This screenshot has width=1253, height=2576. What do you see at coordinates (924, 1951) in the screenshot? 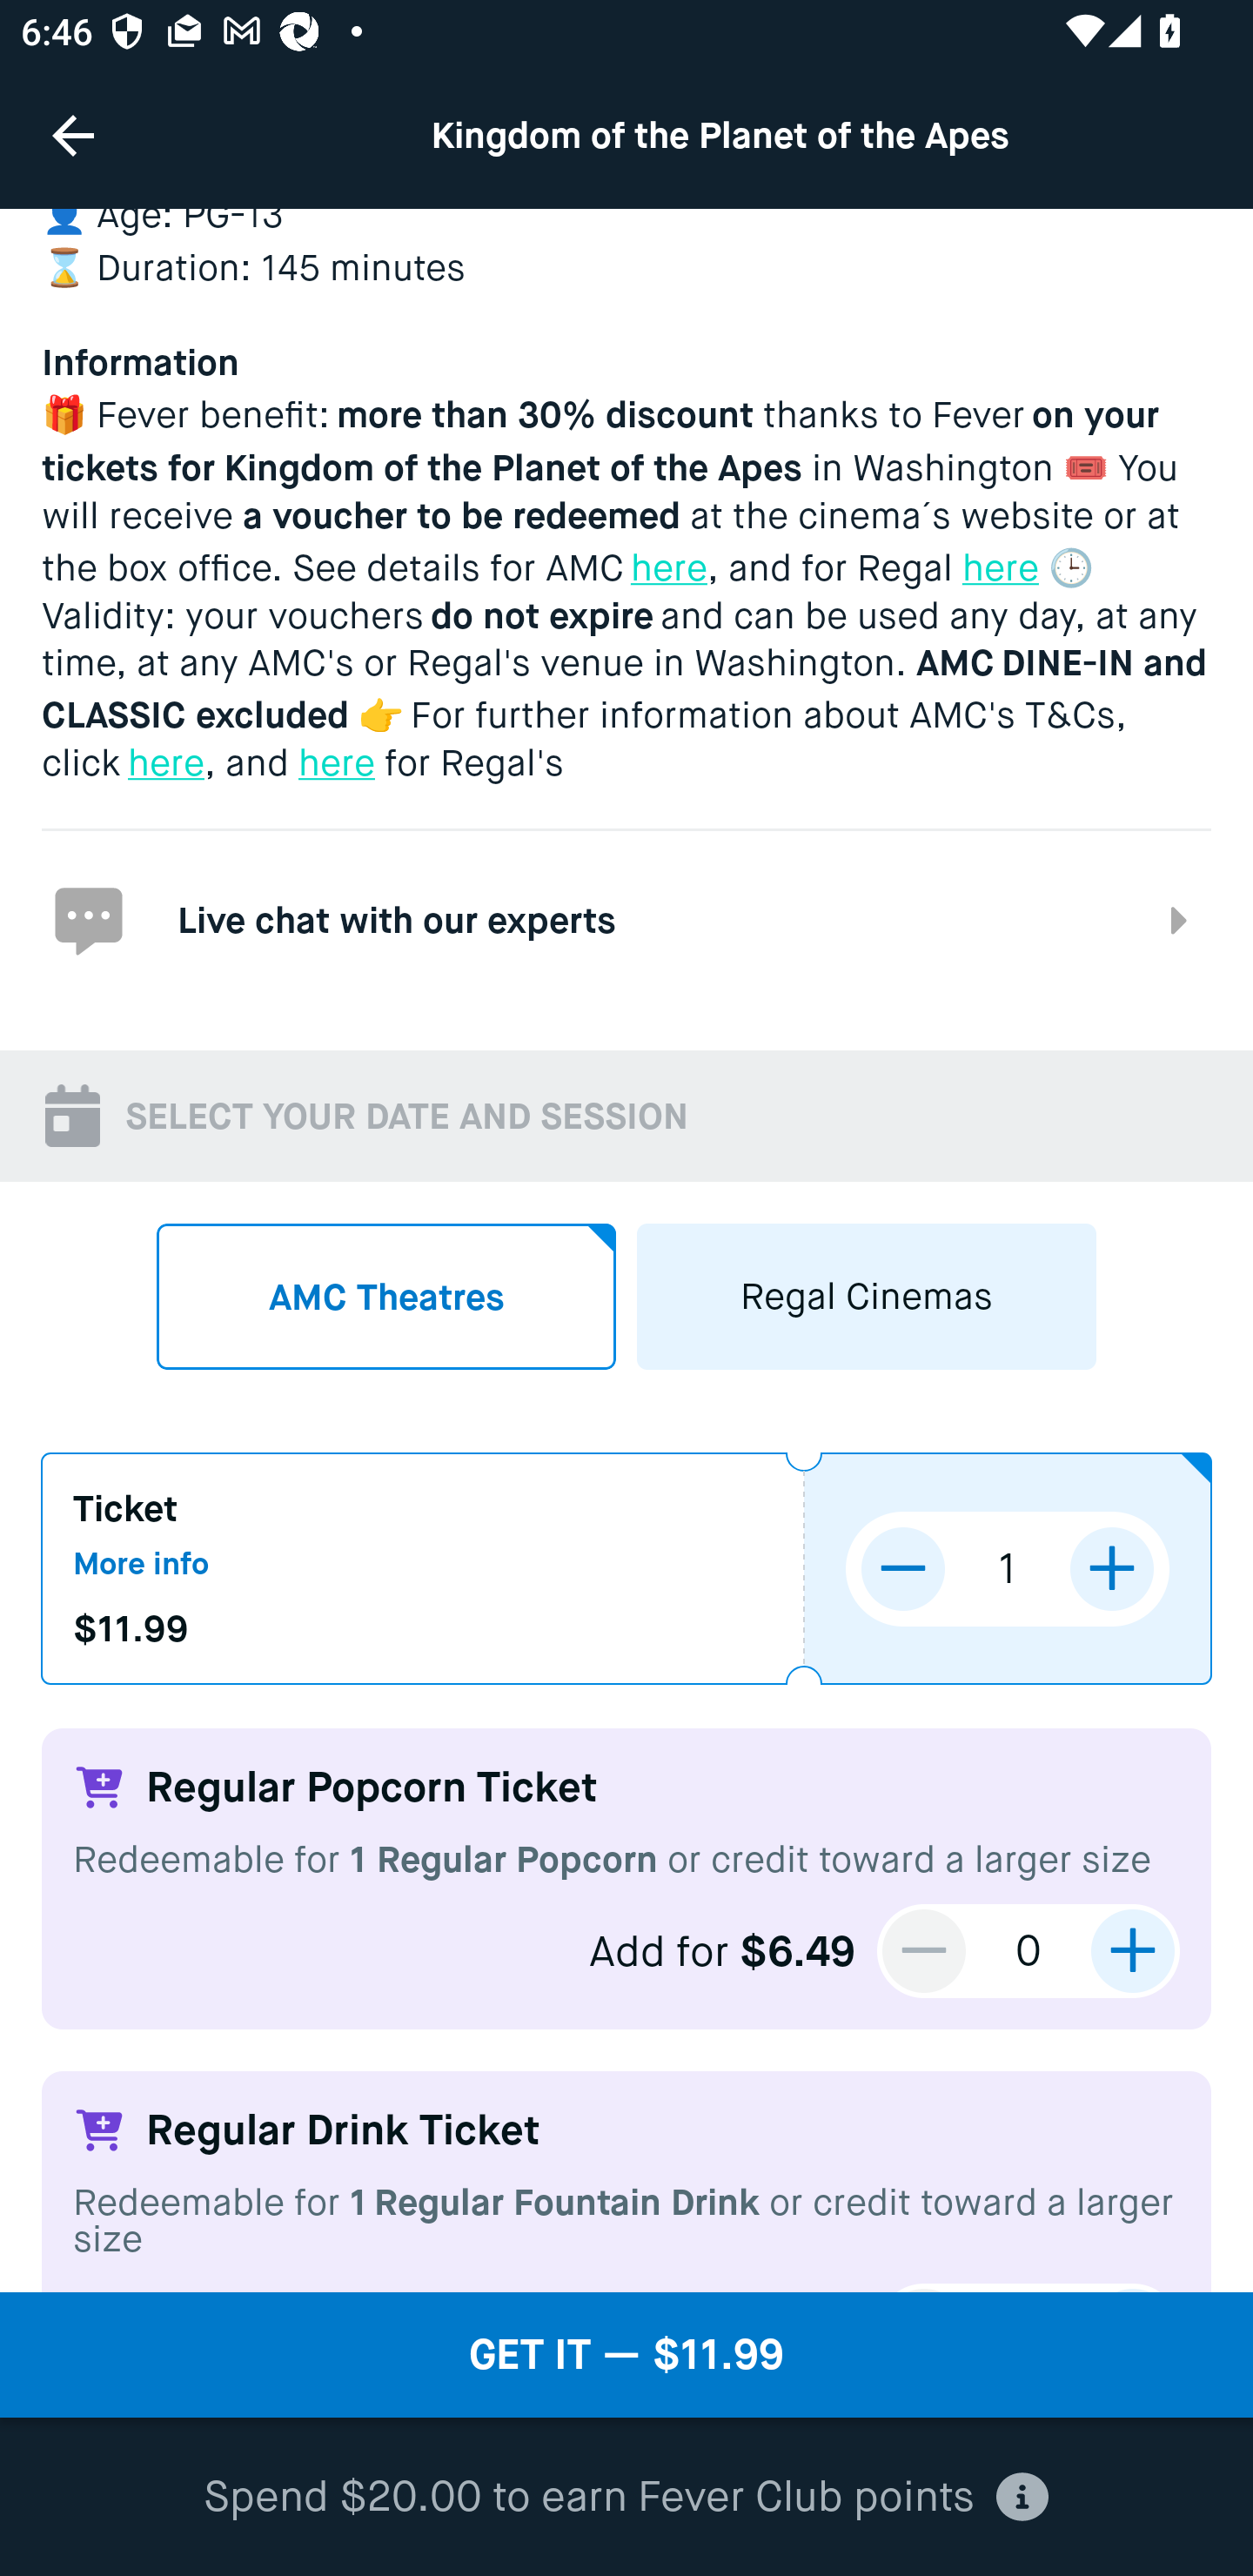
I see `decrease` at bounding box center [924, 1951].